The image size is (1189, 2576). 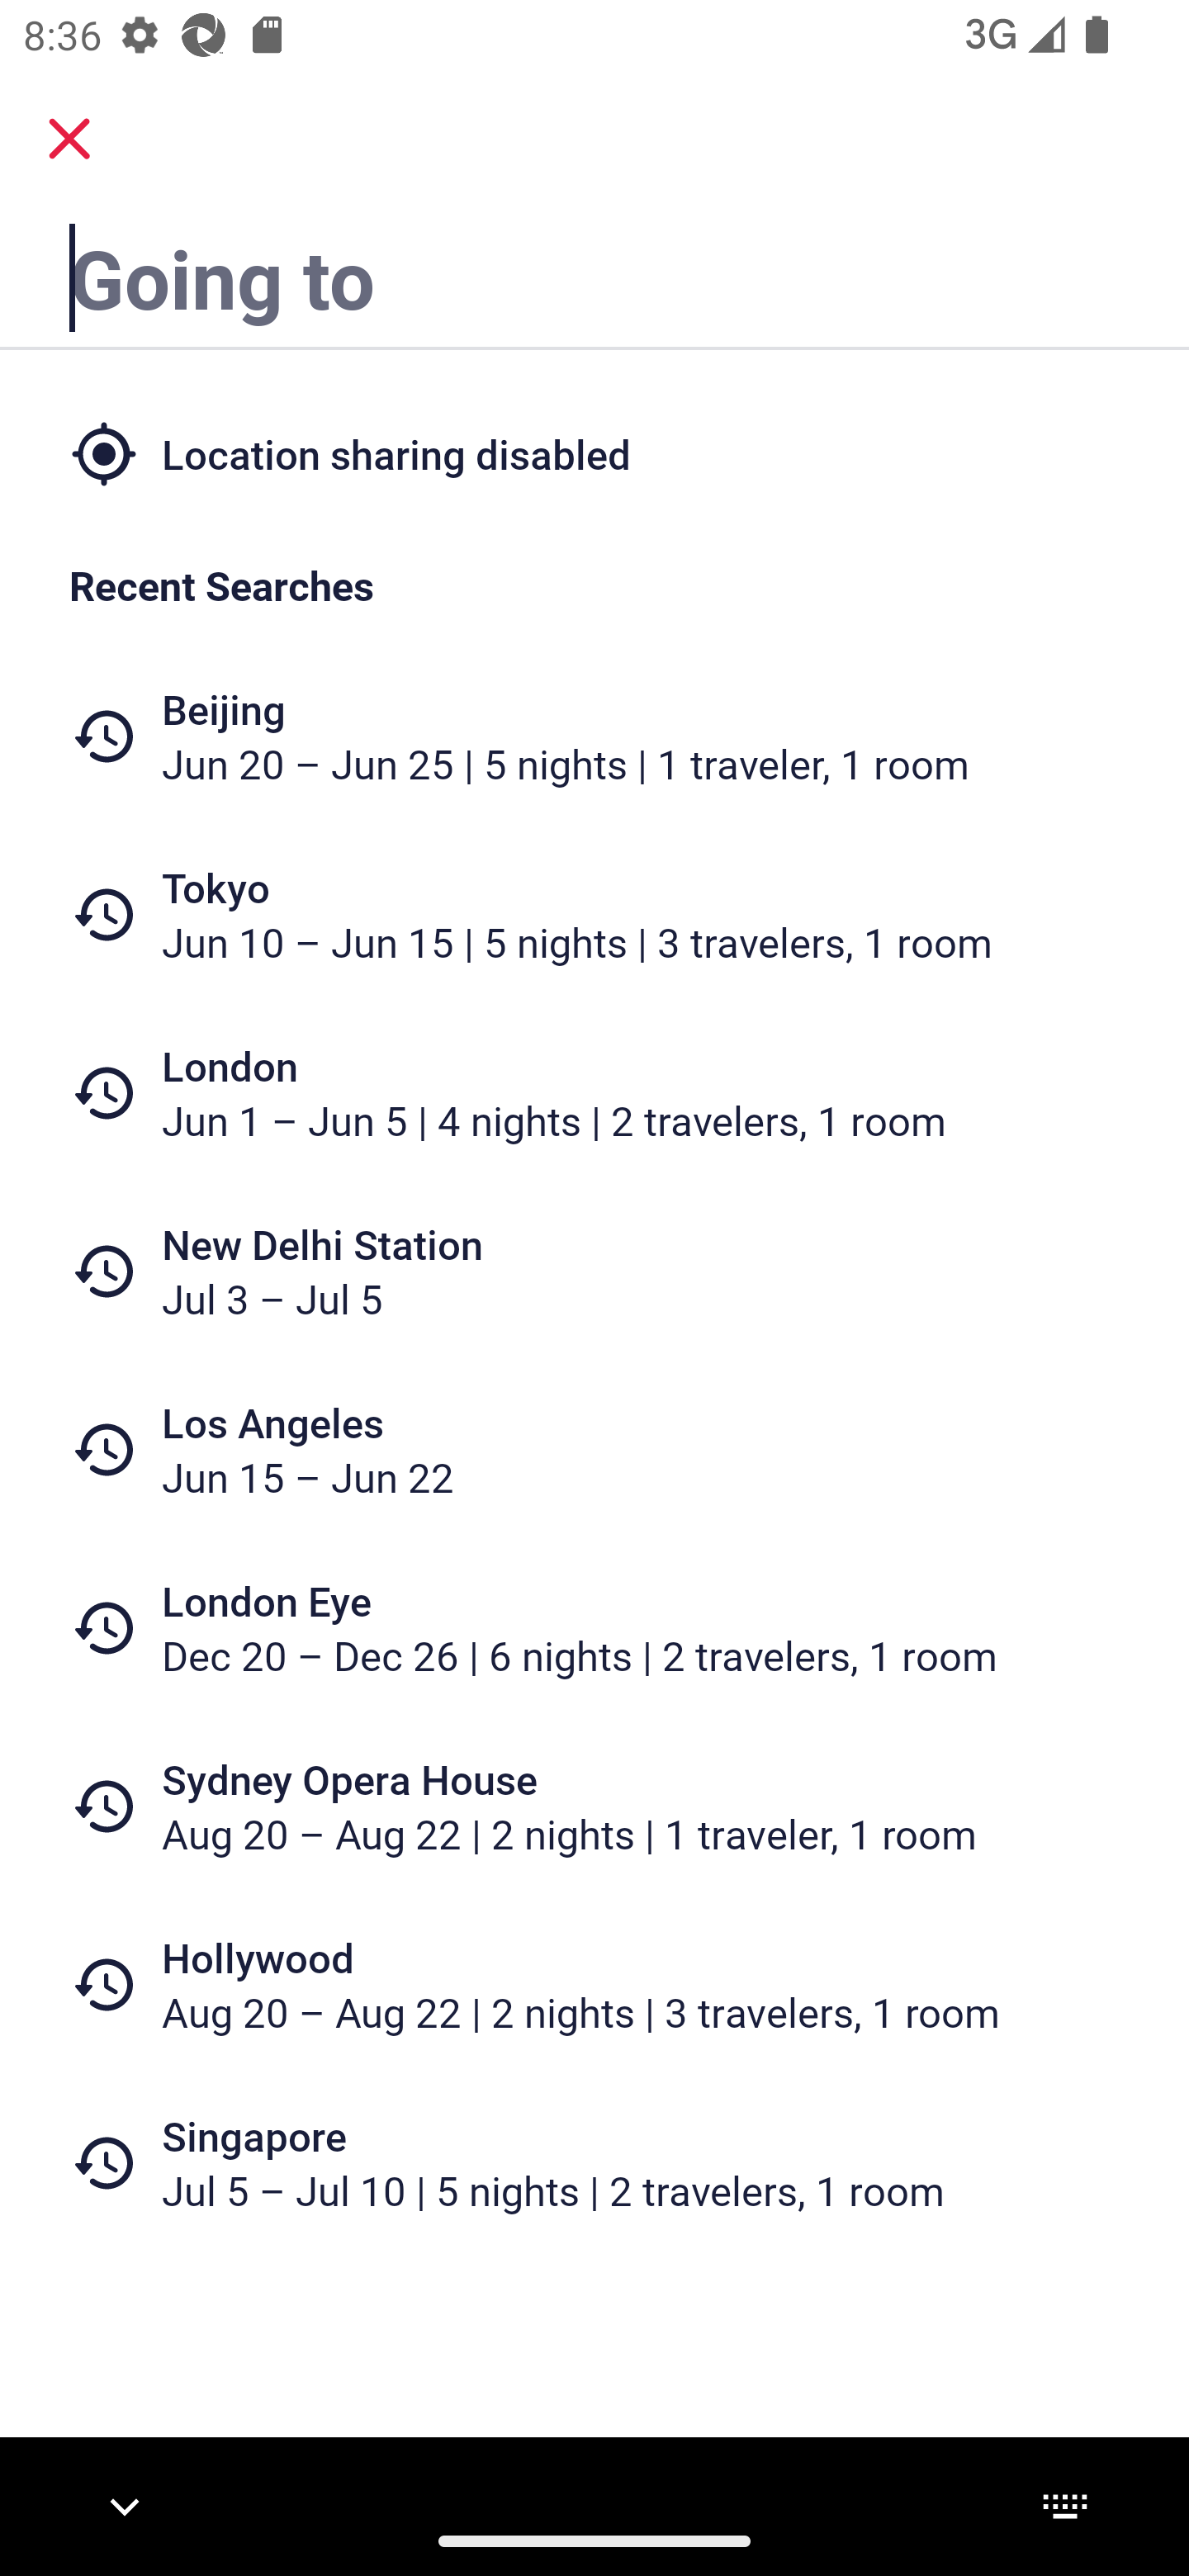 I want to click on New Delhi Station Jul 3 – Jul 5, so click(x=594, y=1271).